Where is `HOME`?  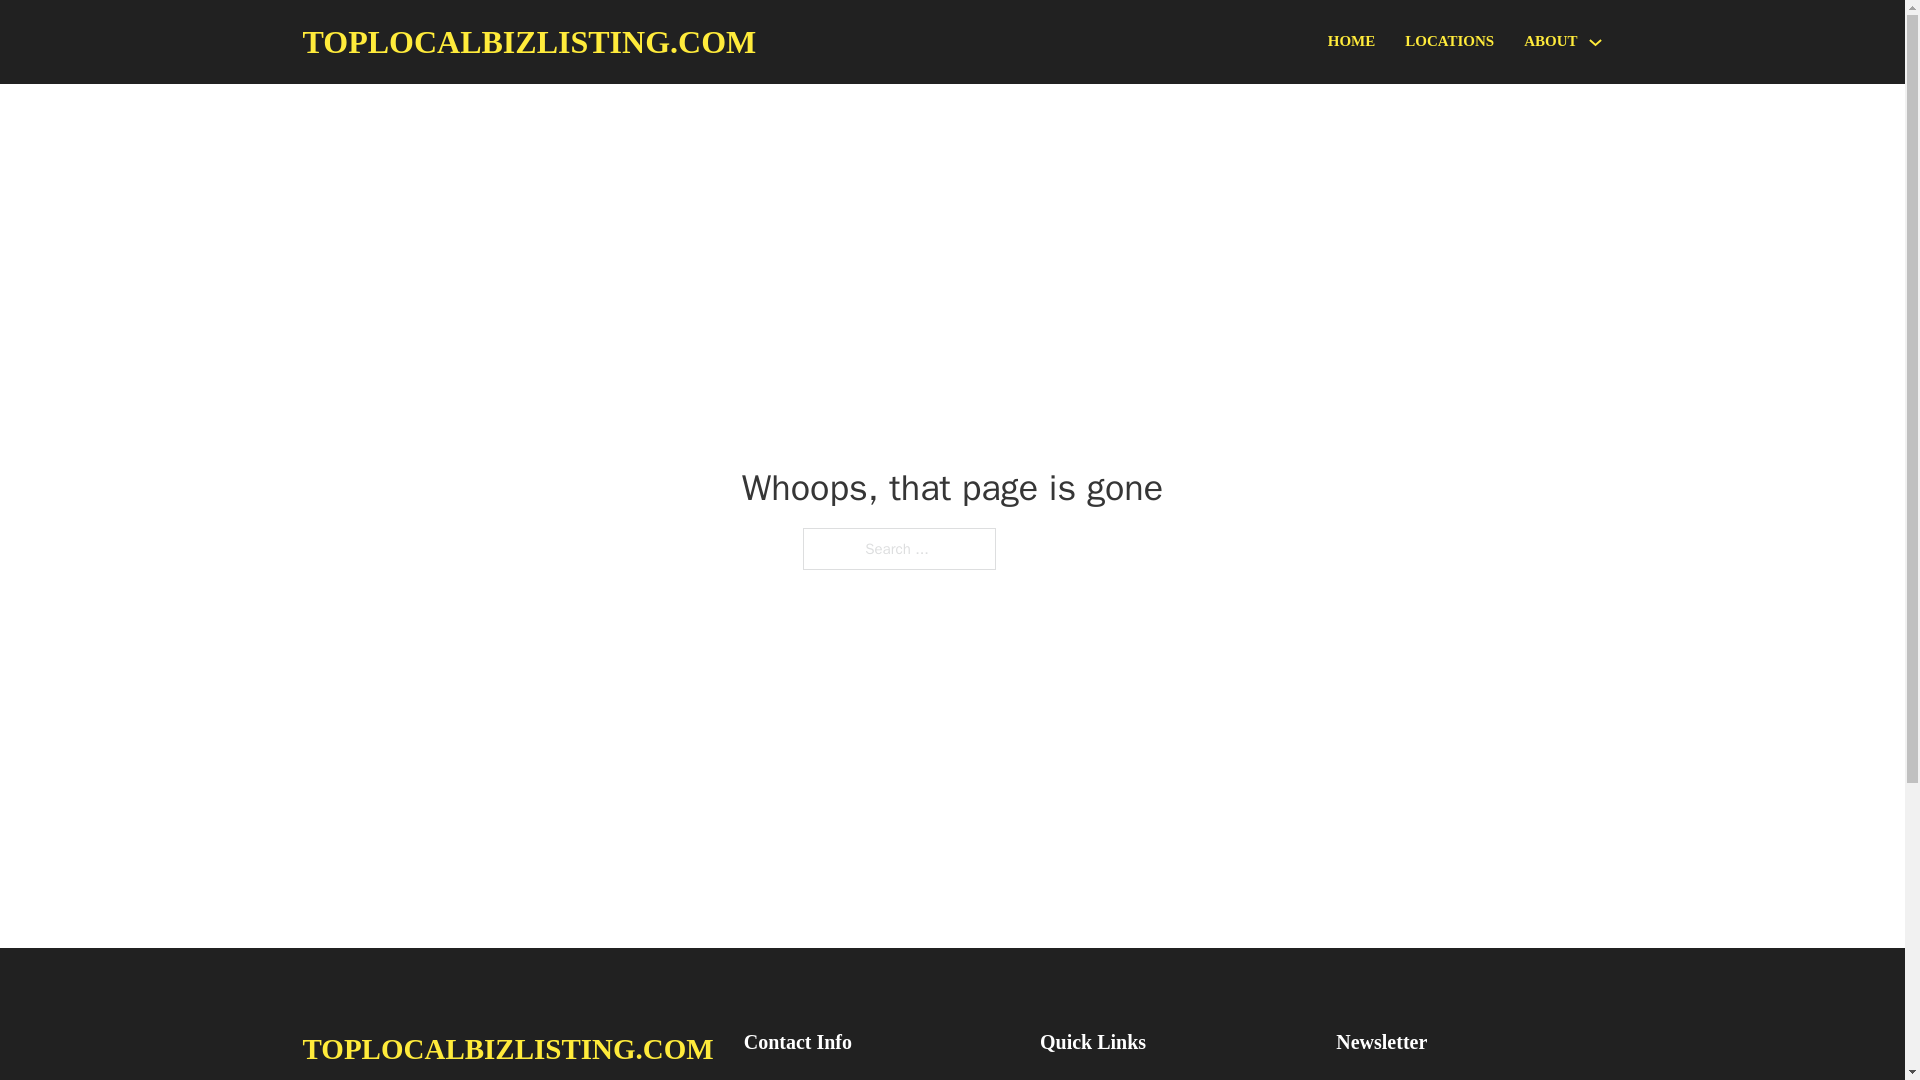 HOME is located at coordinates (1352, 42).